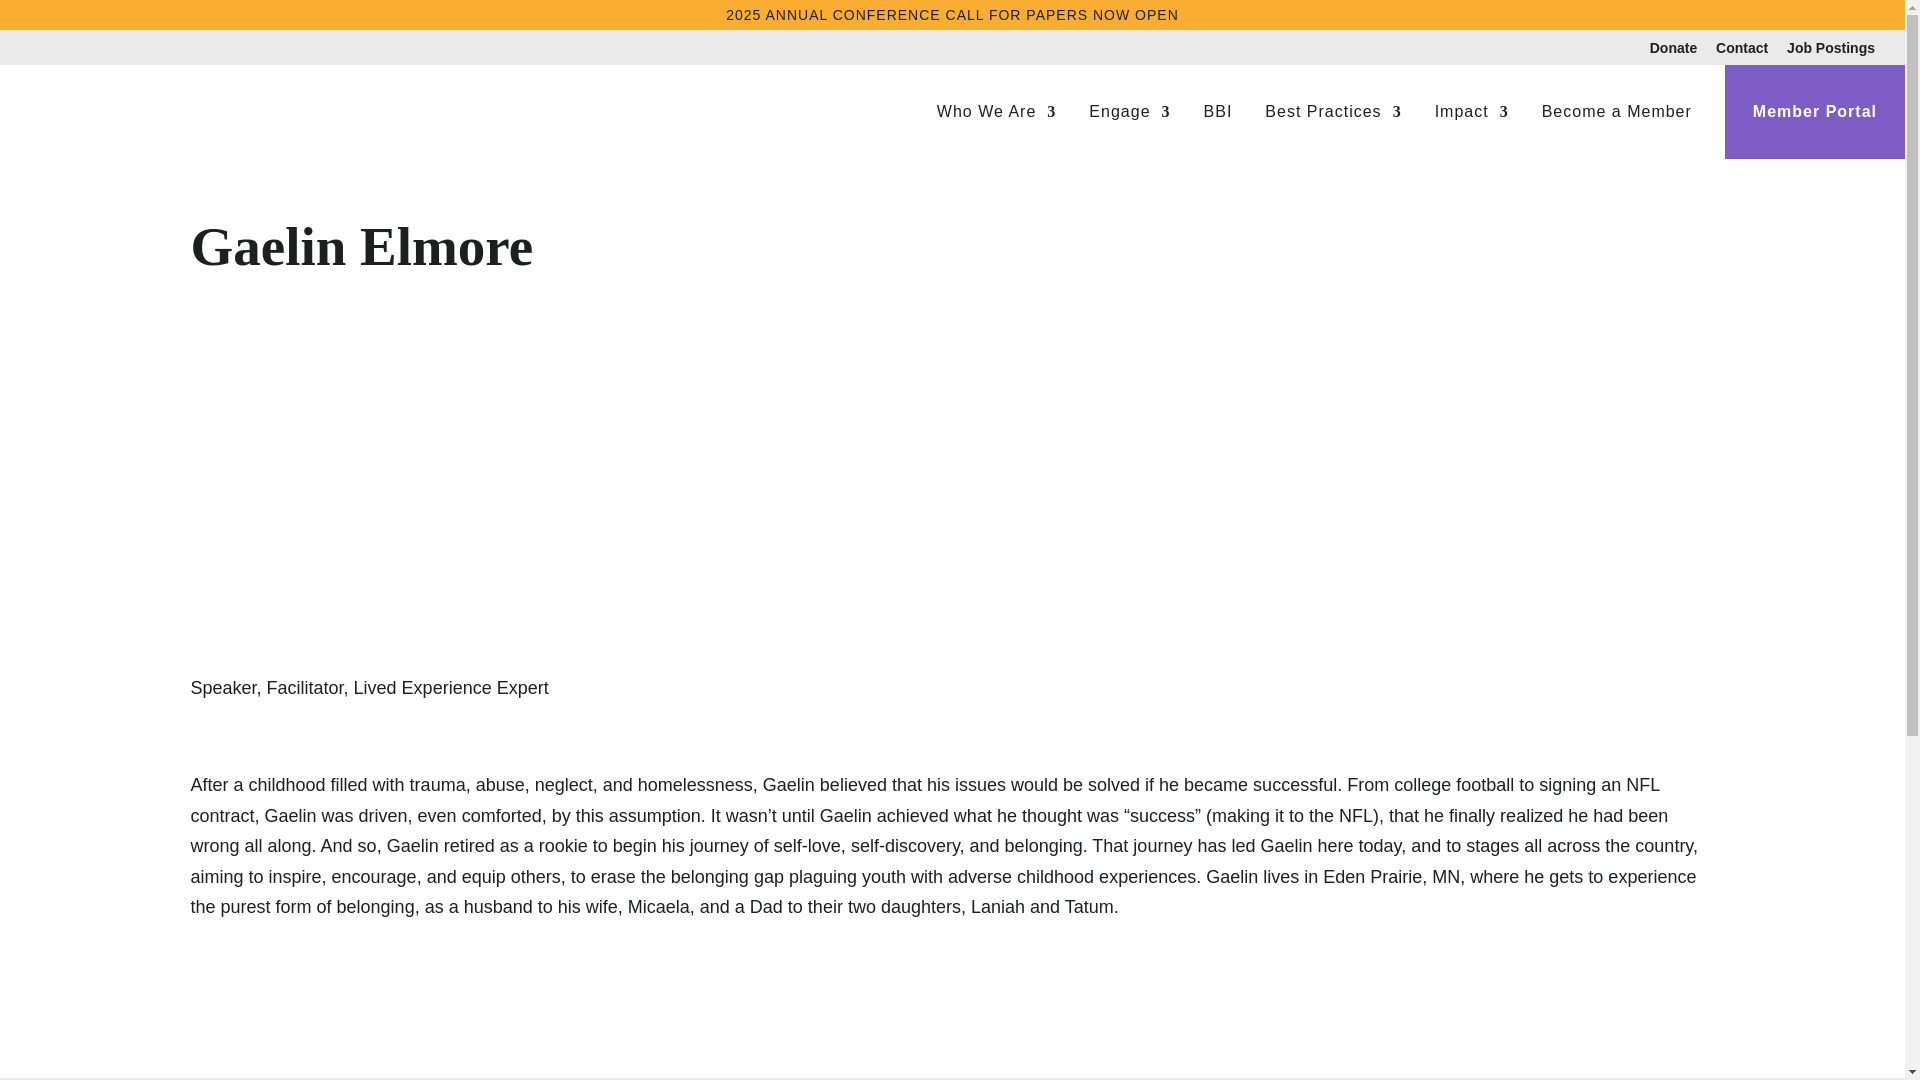 This screenshot has width=1920, height=1080. What do you see at coordinates (1472, 131) in the screenshot?
I see `Impact` at bounding box center [1472, 131].